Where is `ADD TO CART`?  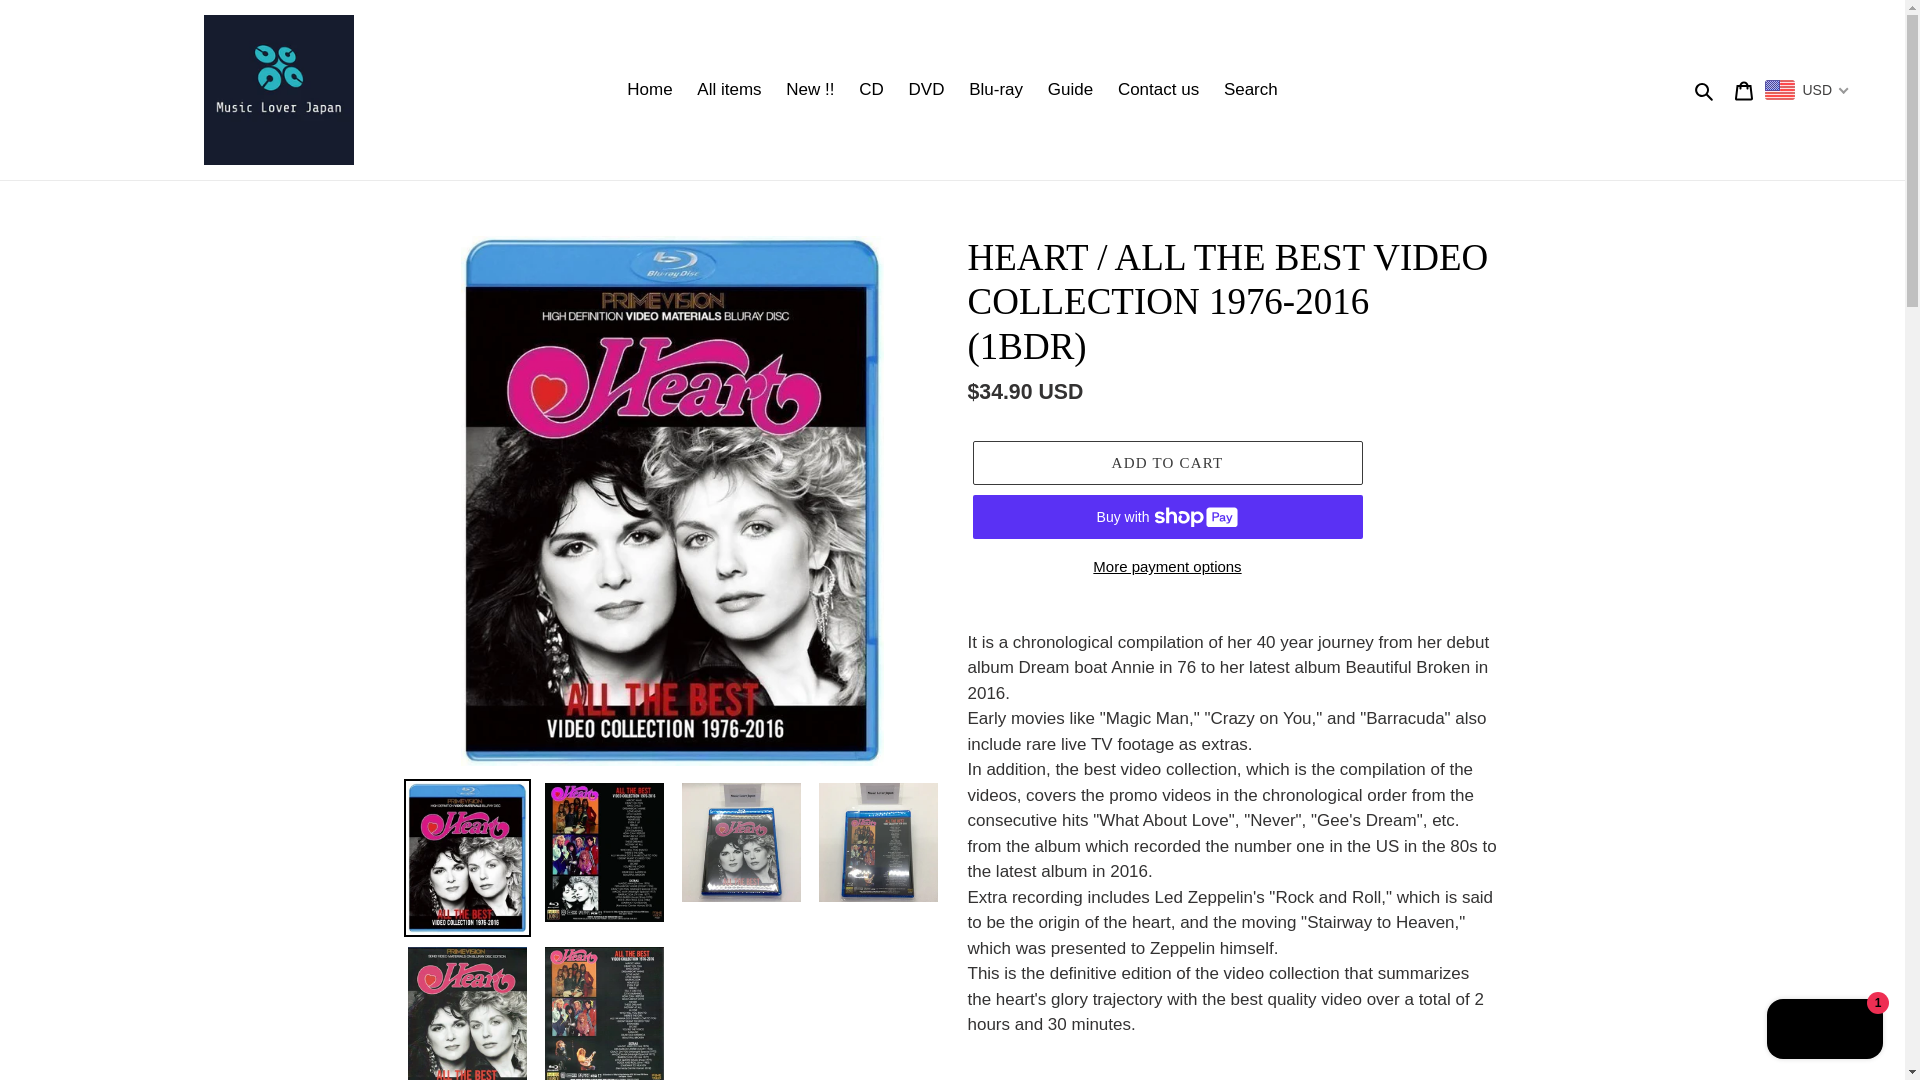 ADD TO CART is located at coordinates (1166, 462).